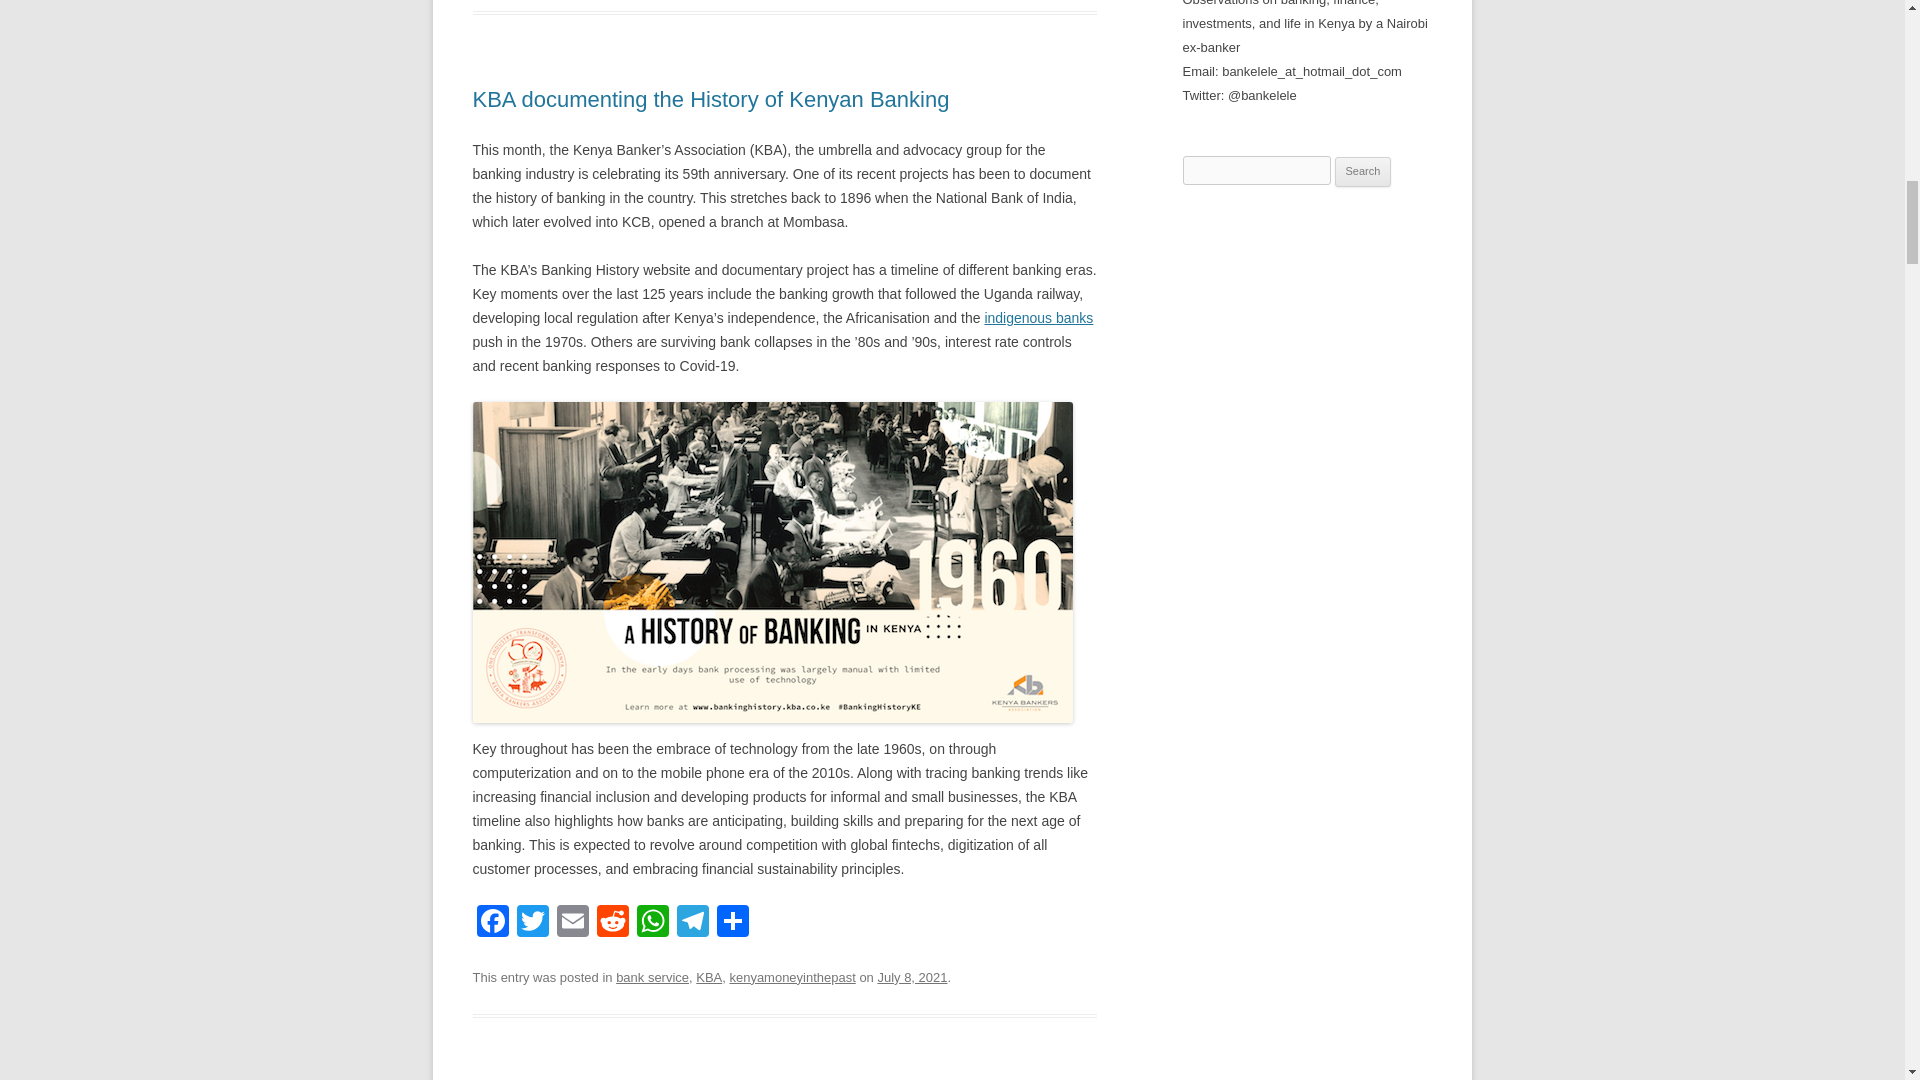 This screenshot has height=1080, width=1920. What do you see at coordinates (912, 976) in the screenshot?
I see `July 8, 2021` at bounding box center [912, 976].